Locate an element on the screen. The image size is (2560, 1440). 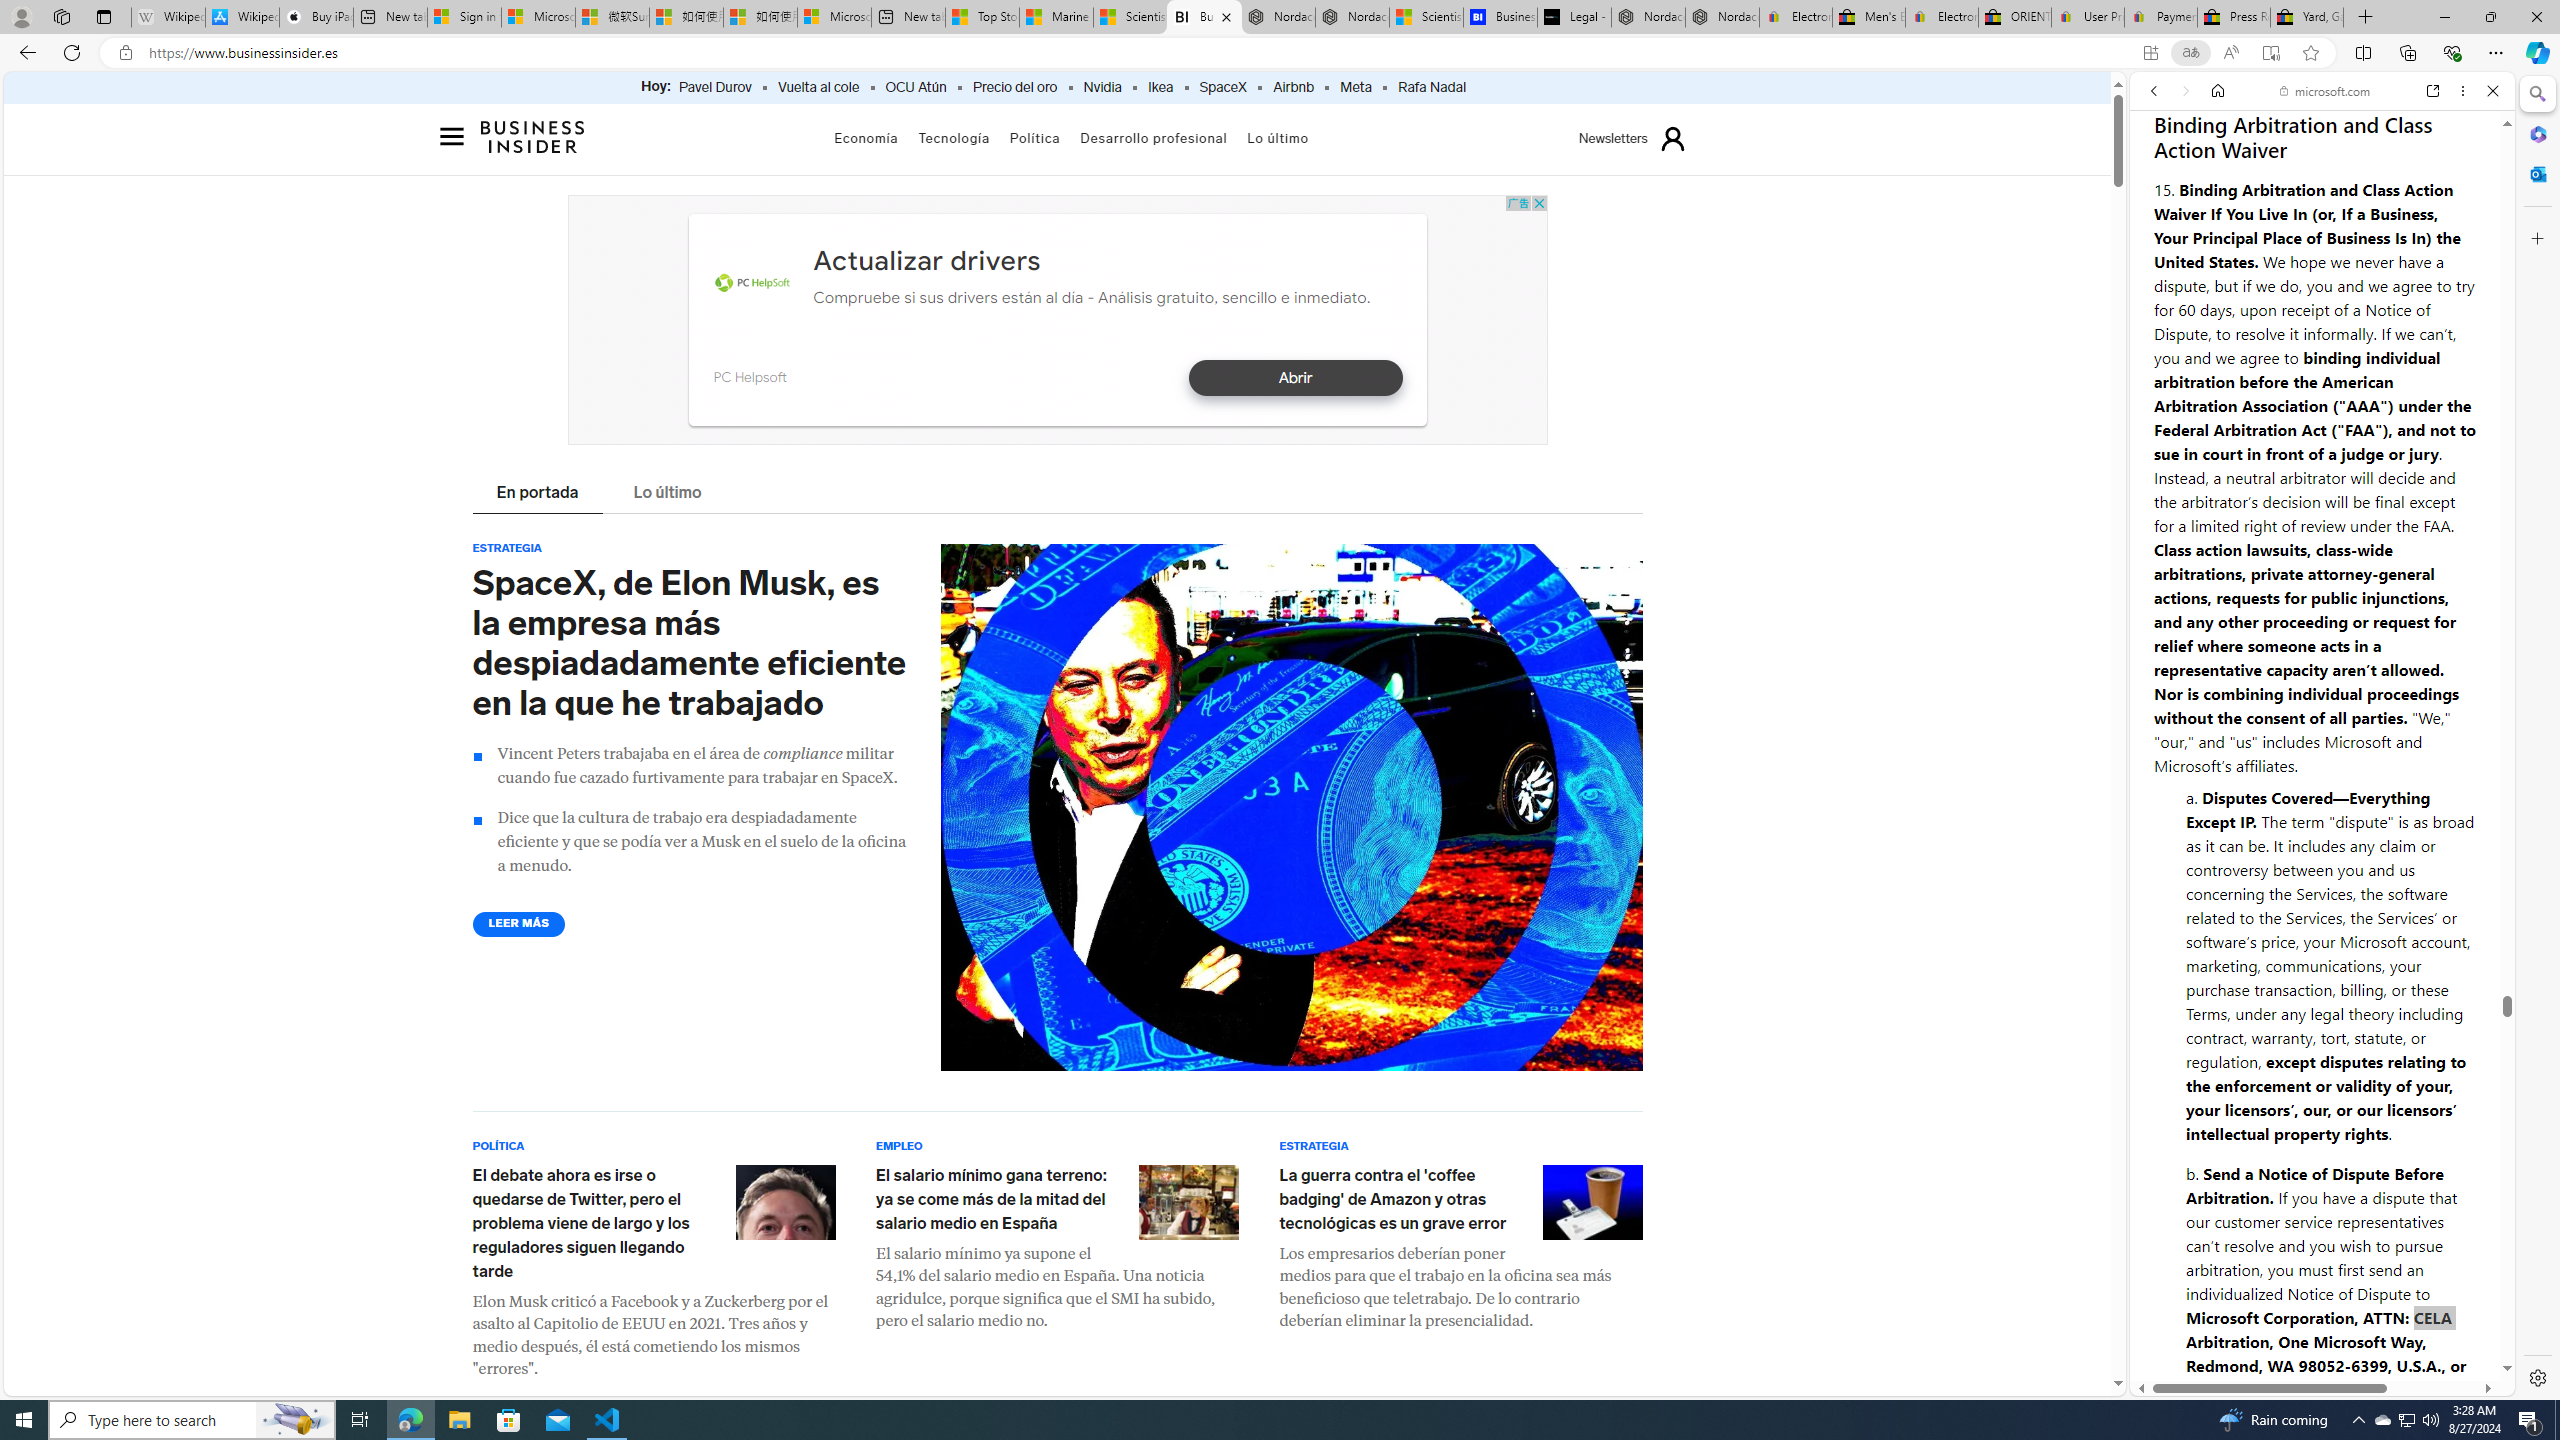
Vuelta al cole is located at coordinates (818, 88).